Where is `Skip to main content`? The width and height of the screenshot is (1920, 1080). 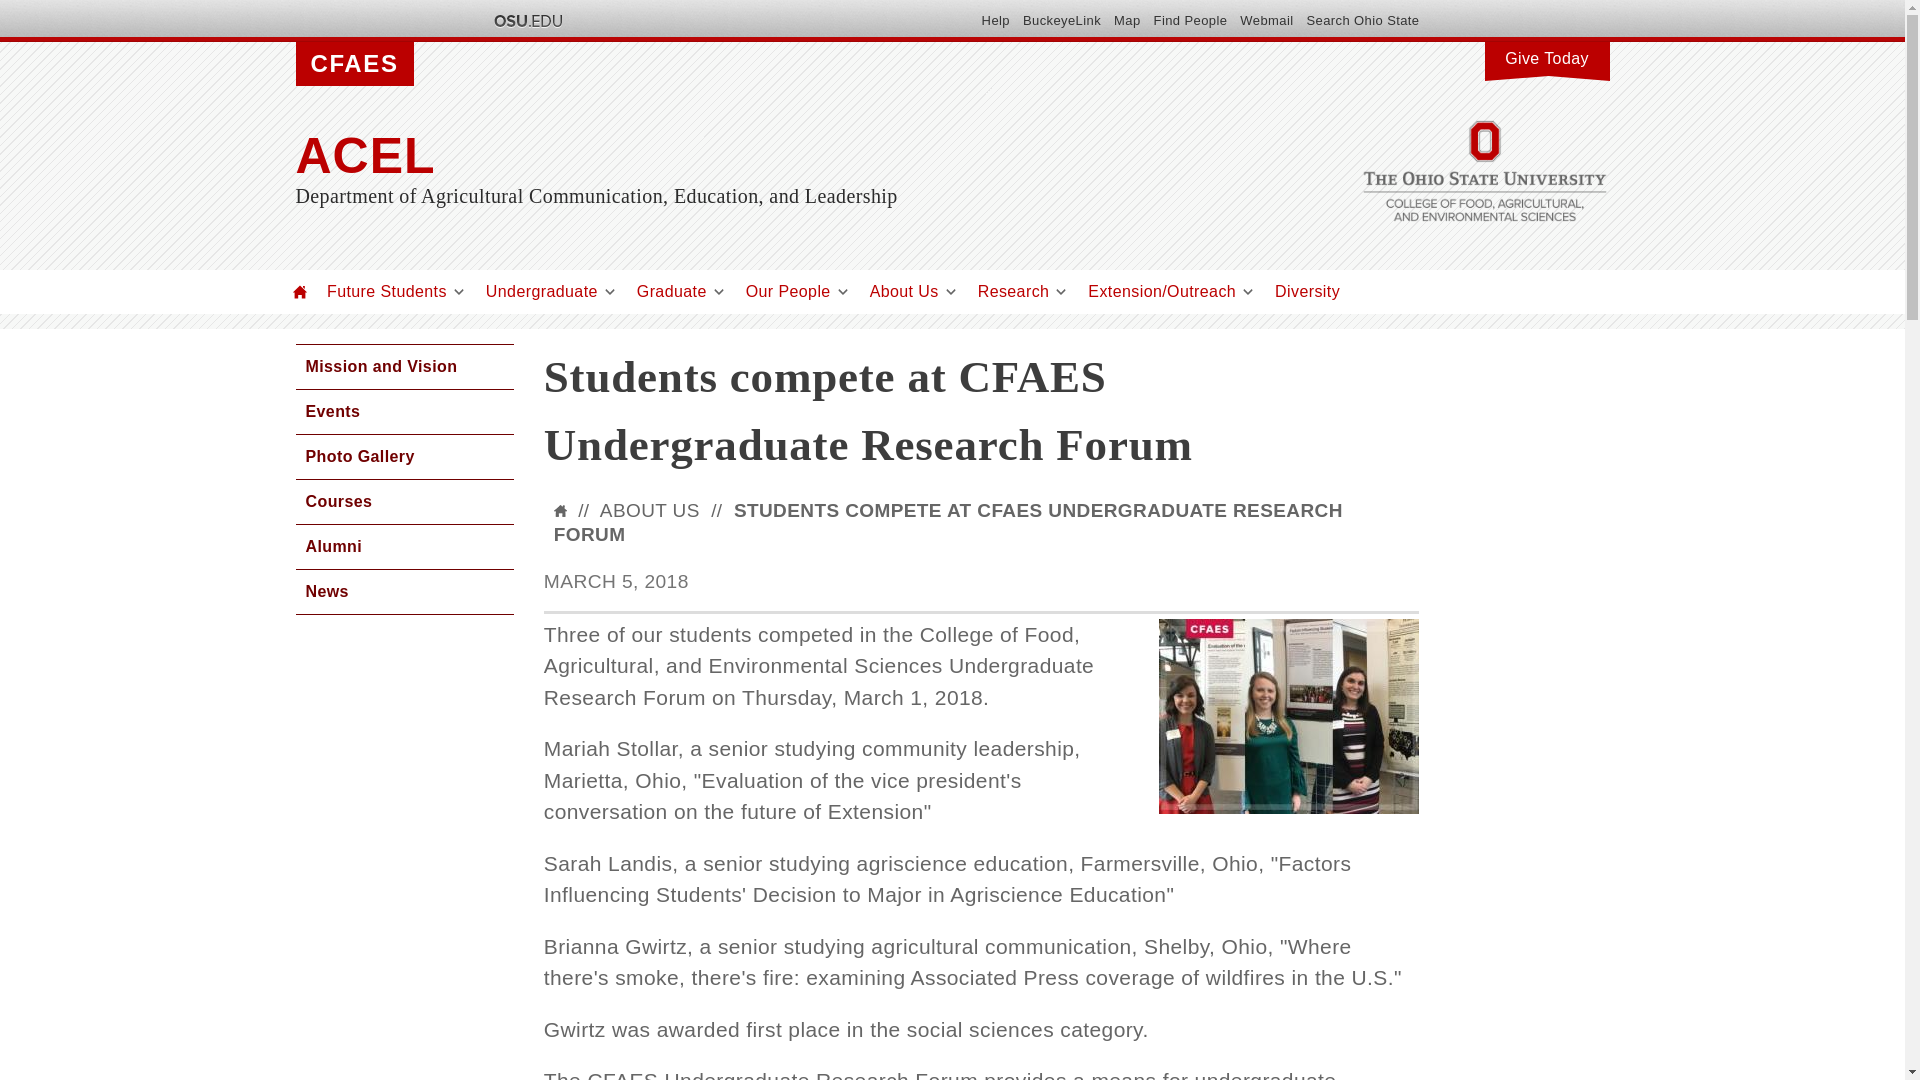 Skip to main content is located at coordinates (904, 2).